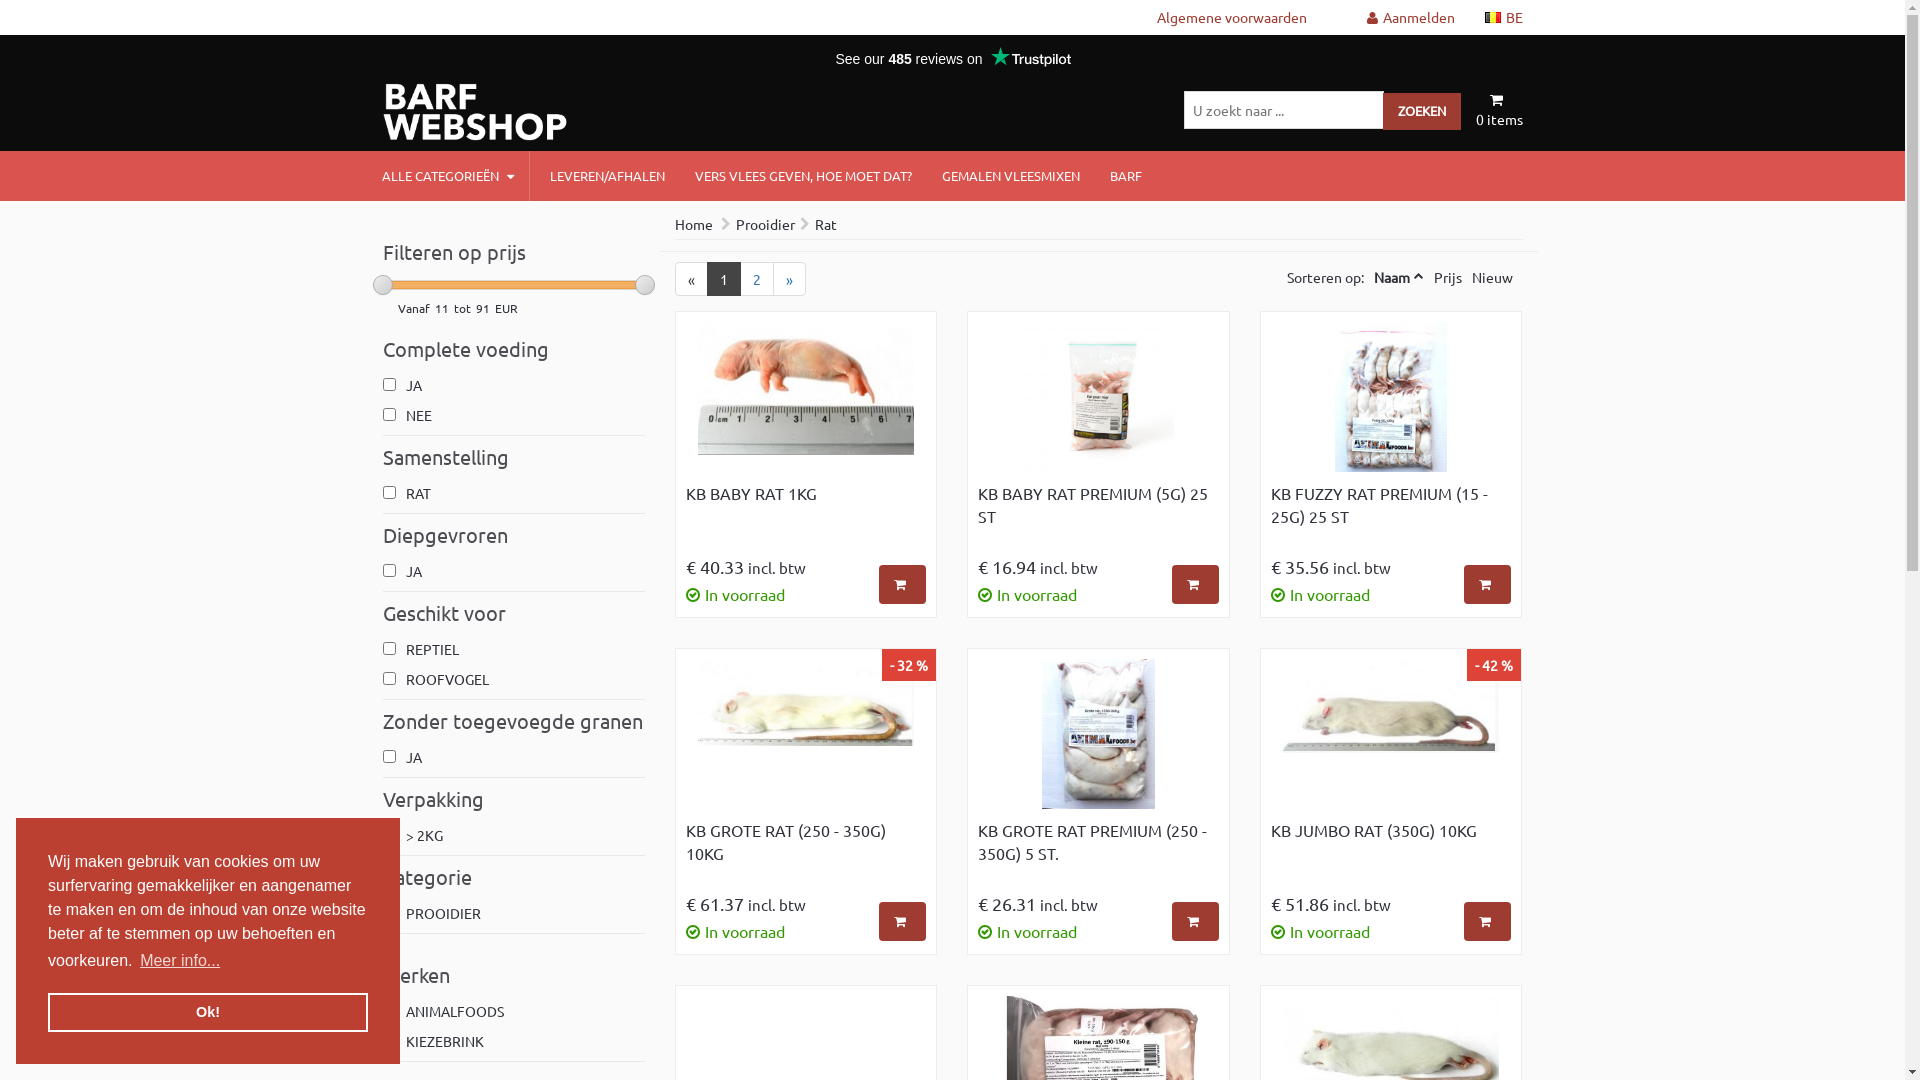 This screenshot has height=1080, width=1920. I want to click on Nieuw, so click(1492, 277).